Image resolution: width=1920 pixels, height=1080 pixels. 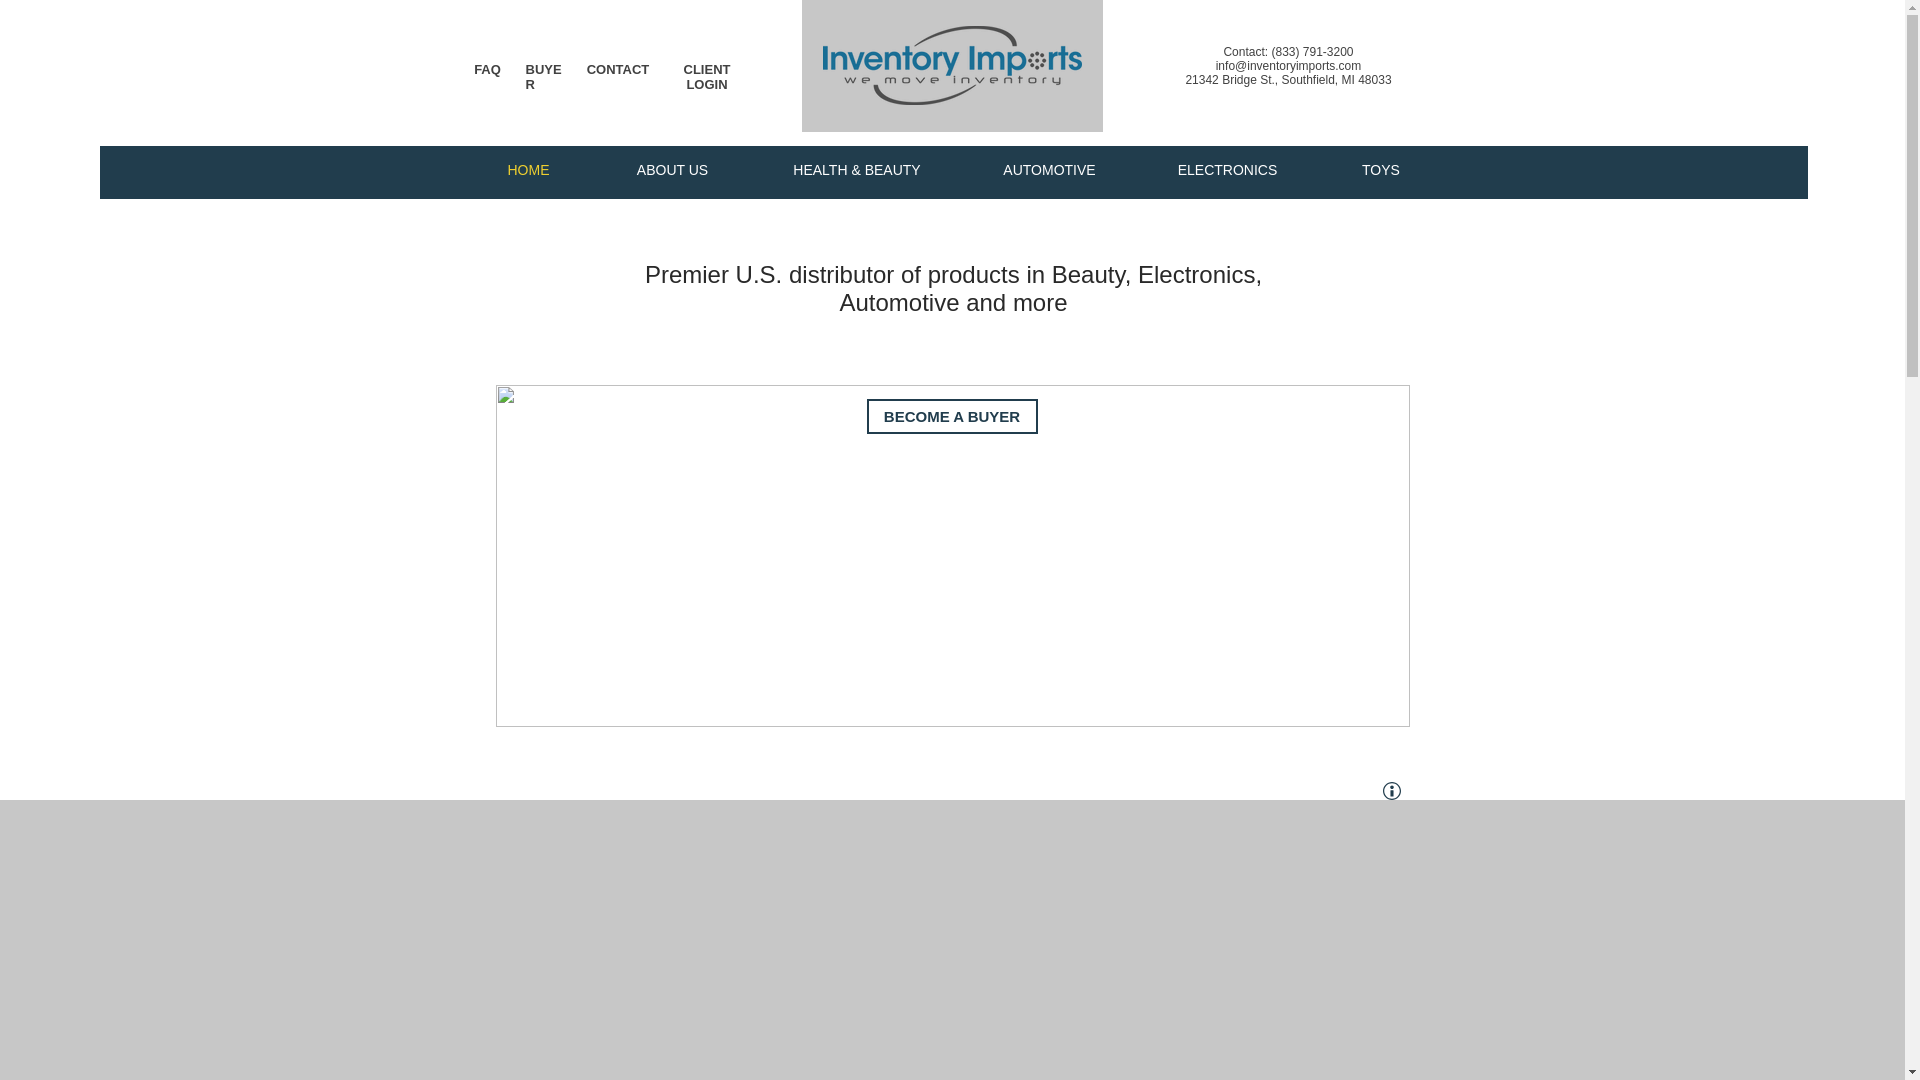 I want to click on AUTOMOTIVE, so click(x=1048, y=170).